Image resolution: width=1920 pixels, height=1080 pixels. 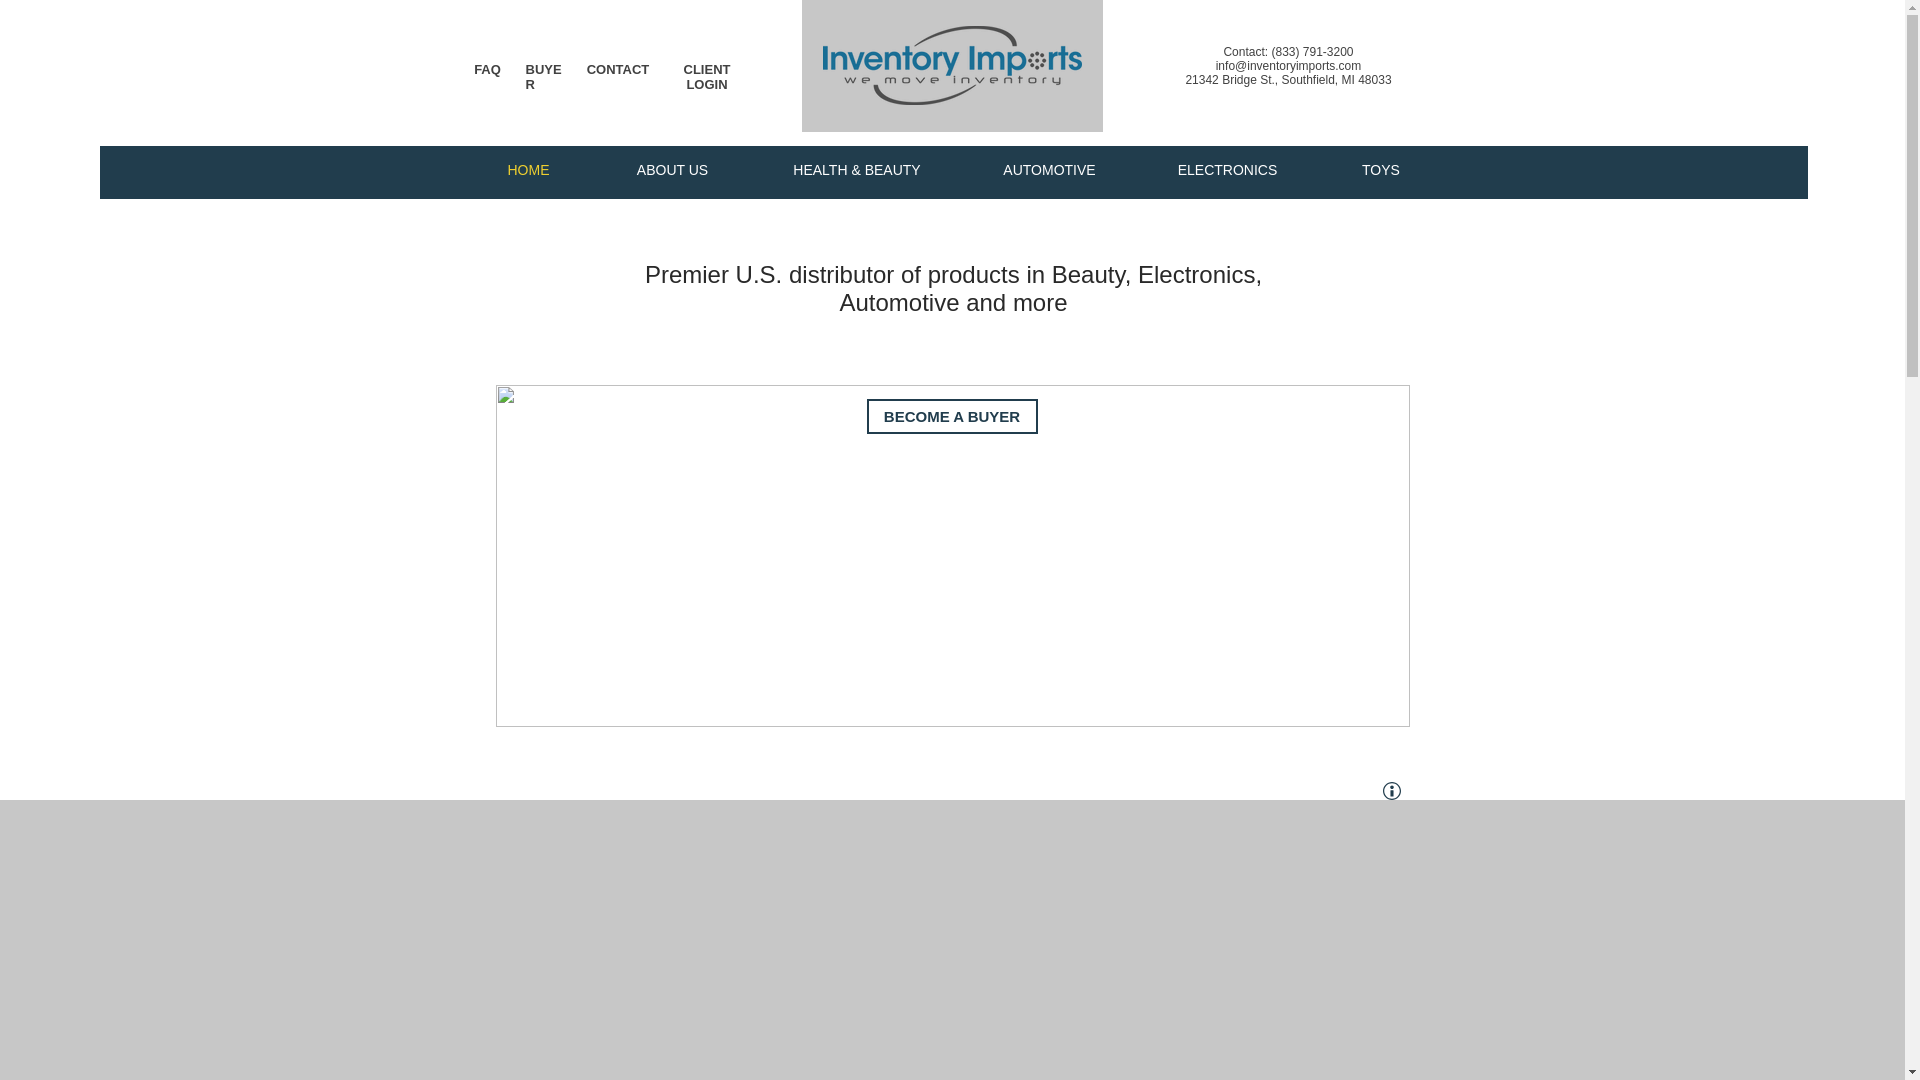 I want to click on AUTOMOTIVE, so click(x=1048, y=170).